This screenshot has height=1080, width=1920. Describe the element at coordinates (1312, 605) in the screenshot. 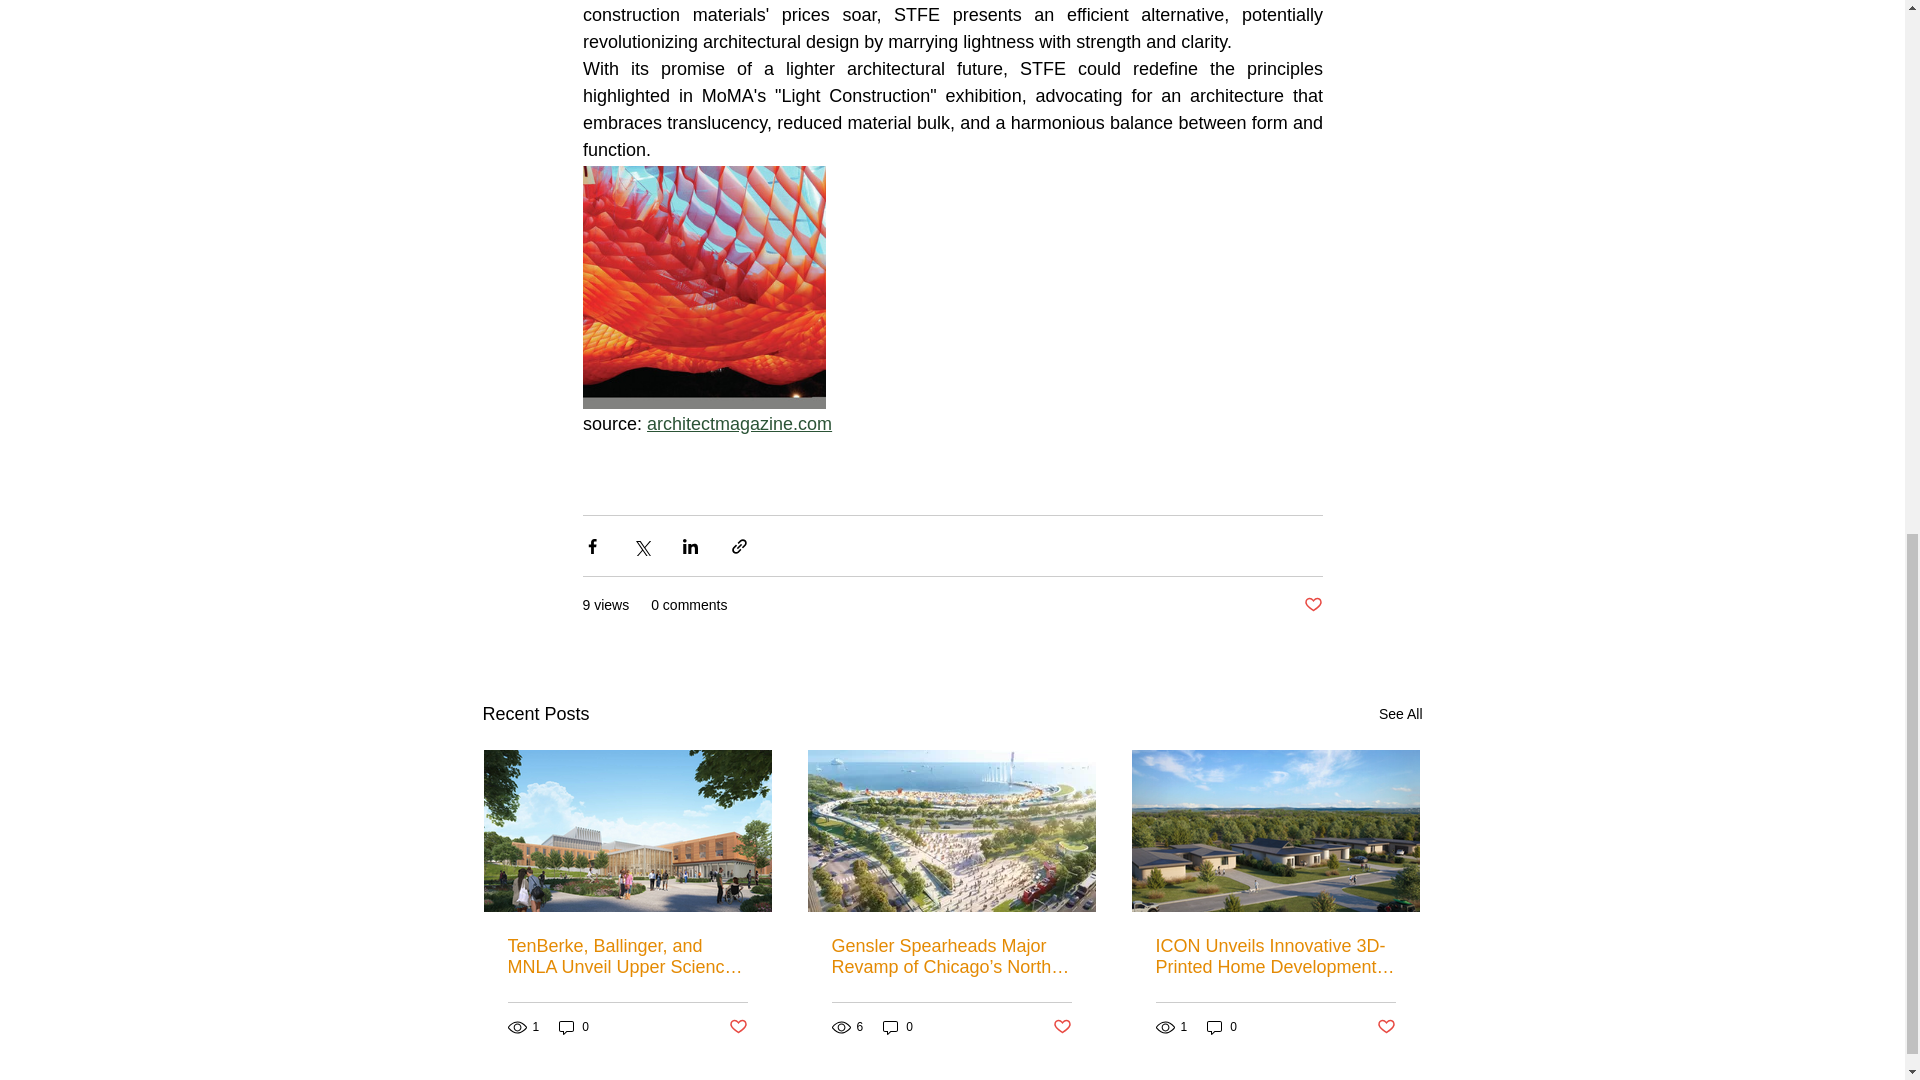

I see `Post not marked as liked` at that location.